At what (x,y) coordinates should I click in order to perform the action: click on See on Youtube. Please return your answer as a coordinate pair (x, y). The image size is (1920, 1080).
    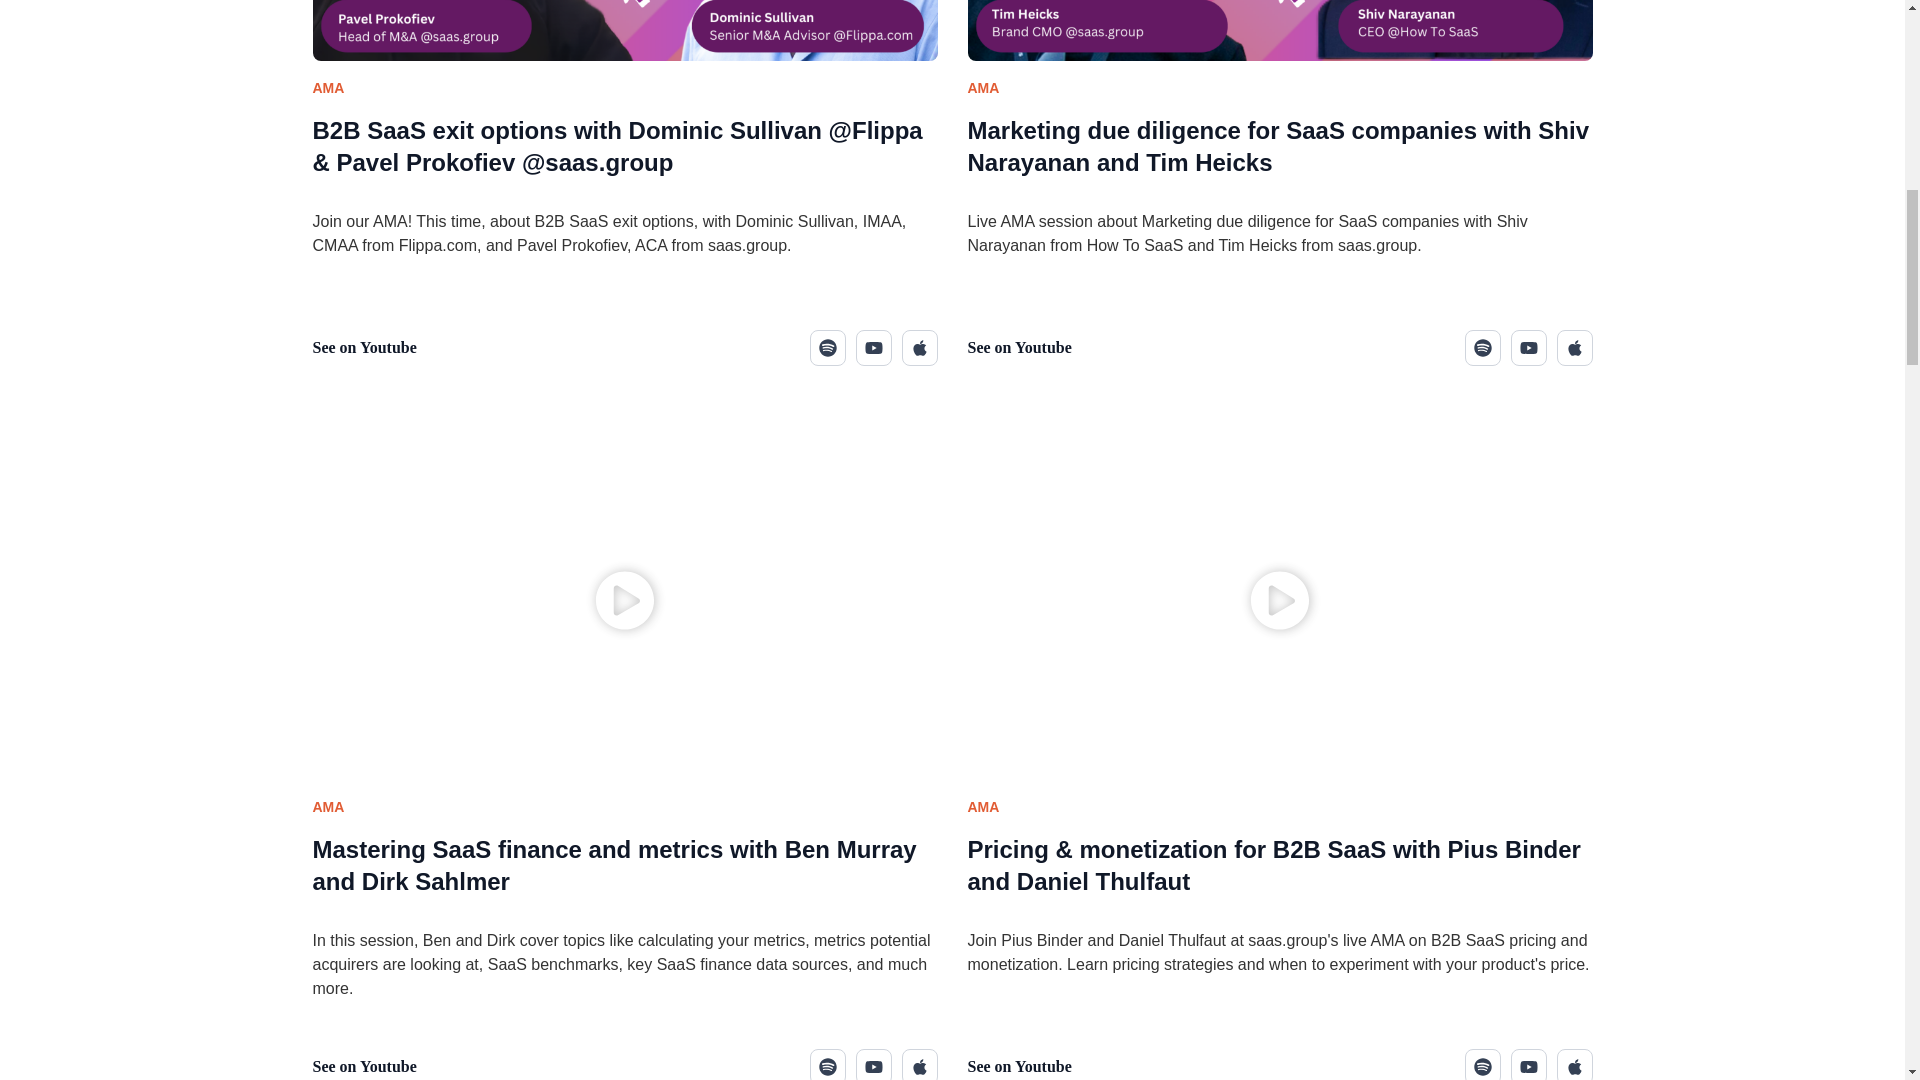
    Looking at the image, I should click on (370, 347).